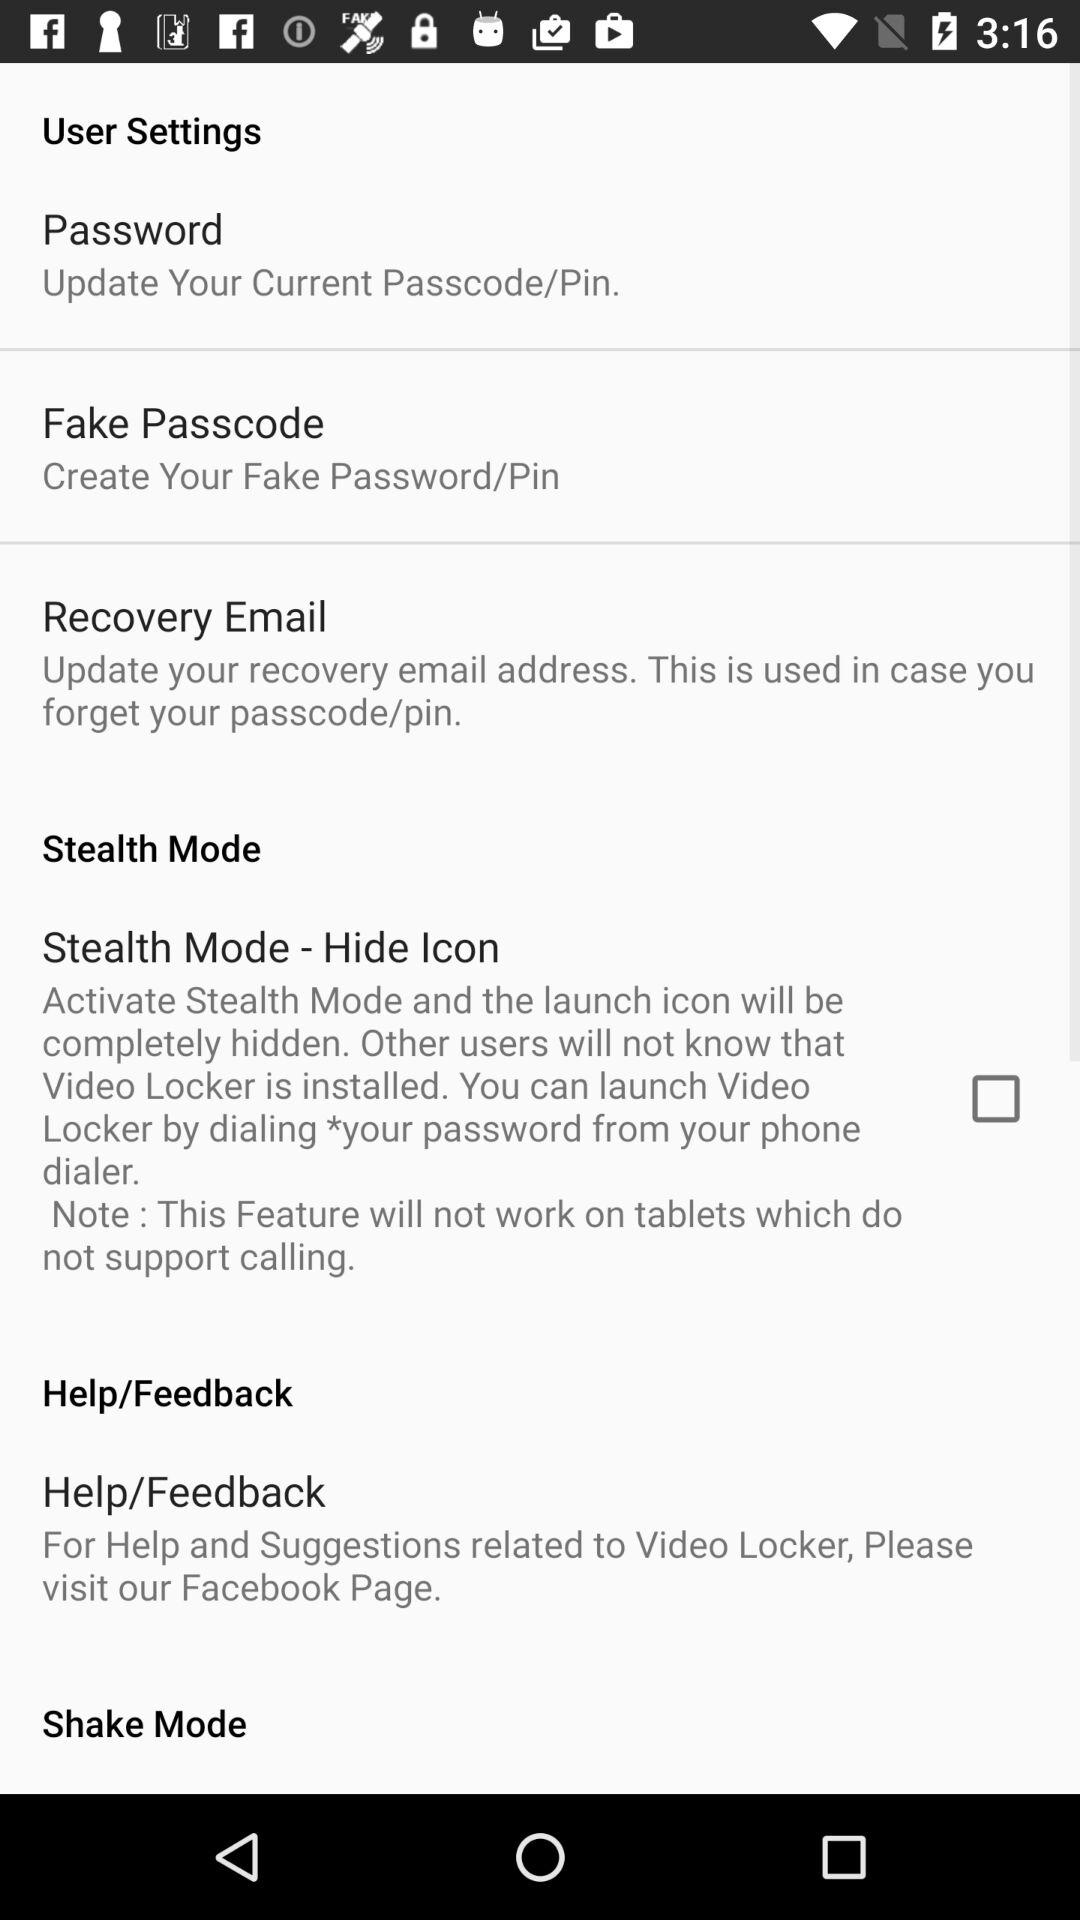 The width and height of the screenshot is (1080, 1920). Describe the element at coordinates (540, 1564) in the screenshot. I see `jump until for help and icon` at that location.